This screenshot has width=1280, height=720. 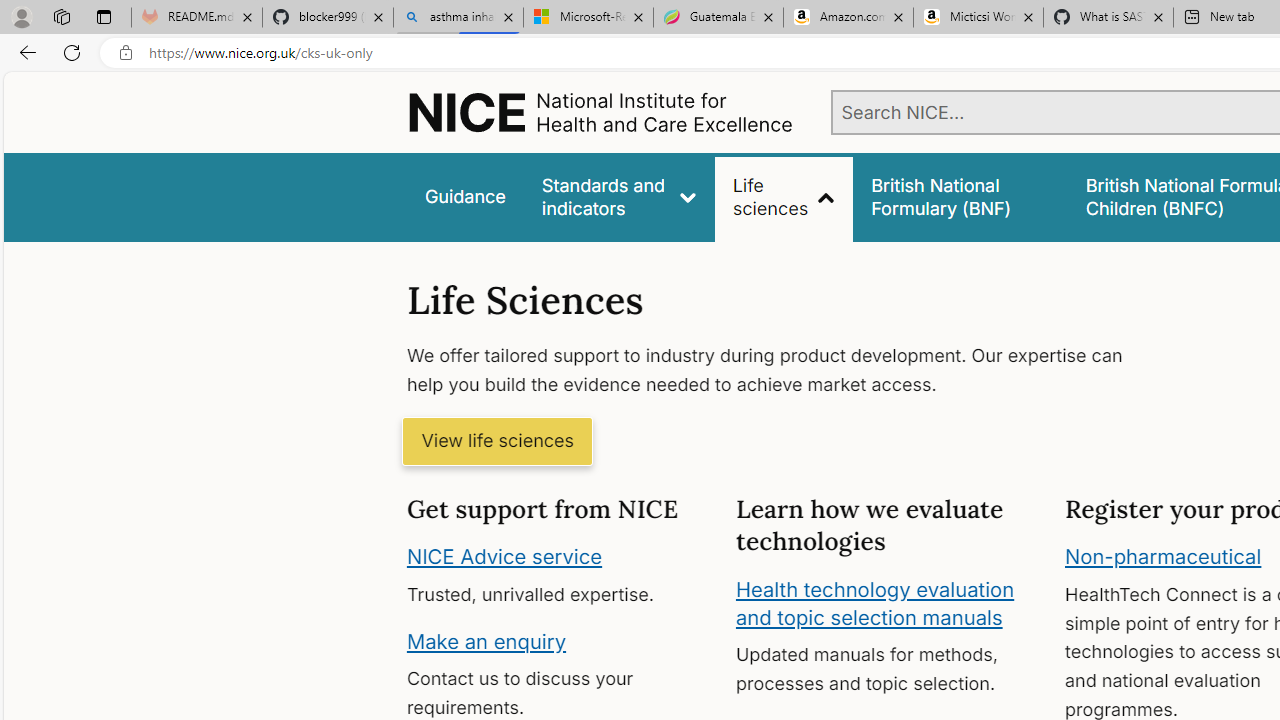 What do you see at coordinates (504, 557) in the screenshot?
I see `NICE Advice service` at bounding box center [504, 557].